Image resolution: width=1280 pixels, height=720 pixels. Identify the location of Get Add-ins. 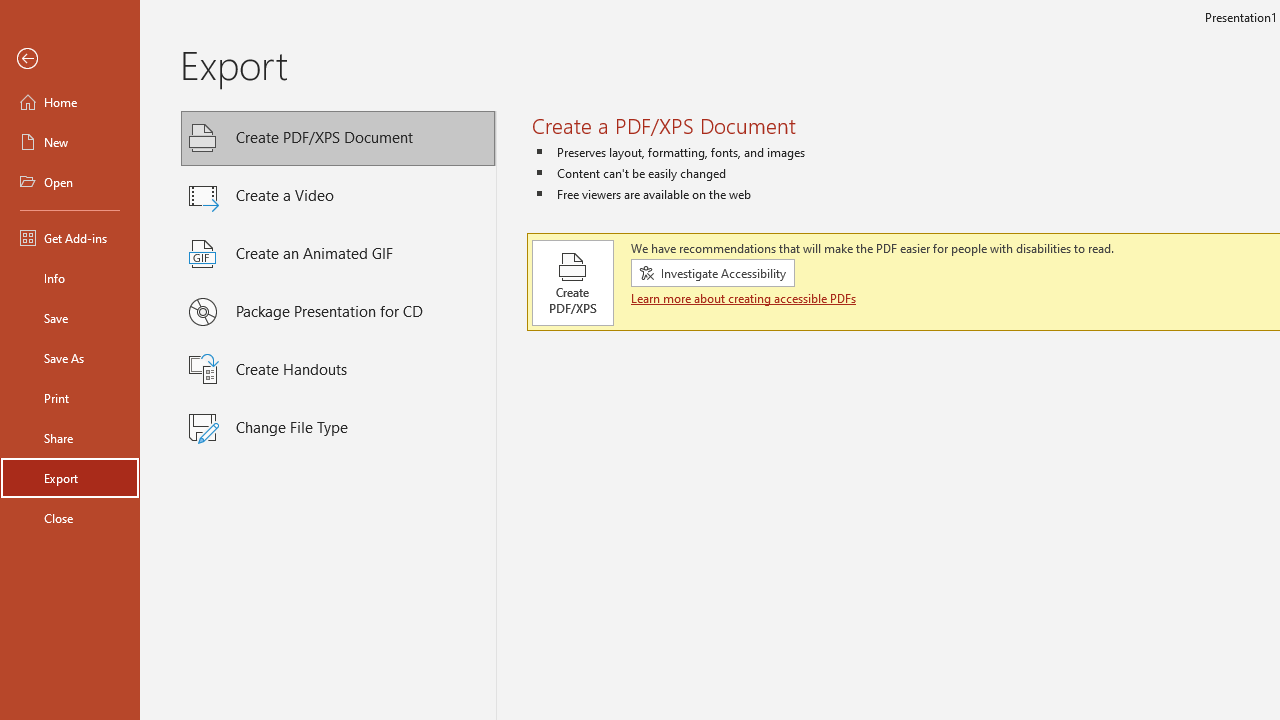
(70, 238).